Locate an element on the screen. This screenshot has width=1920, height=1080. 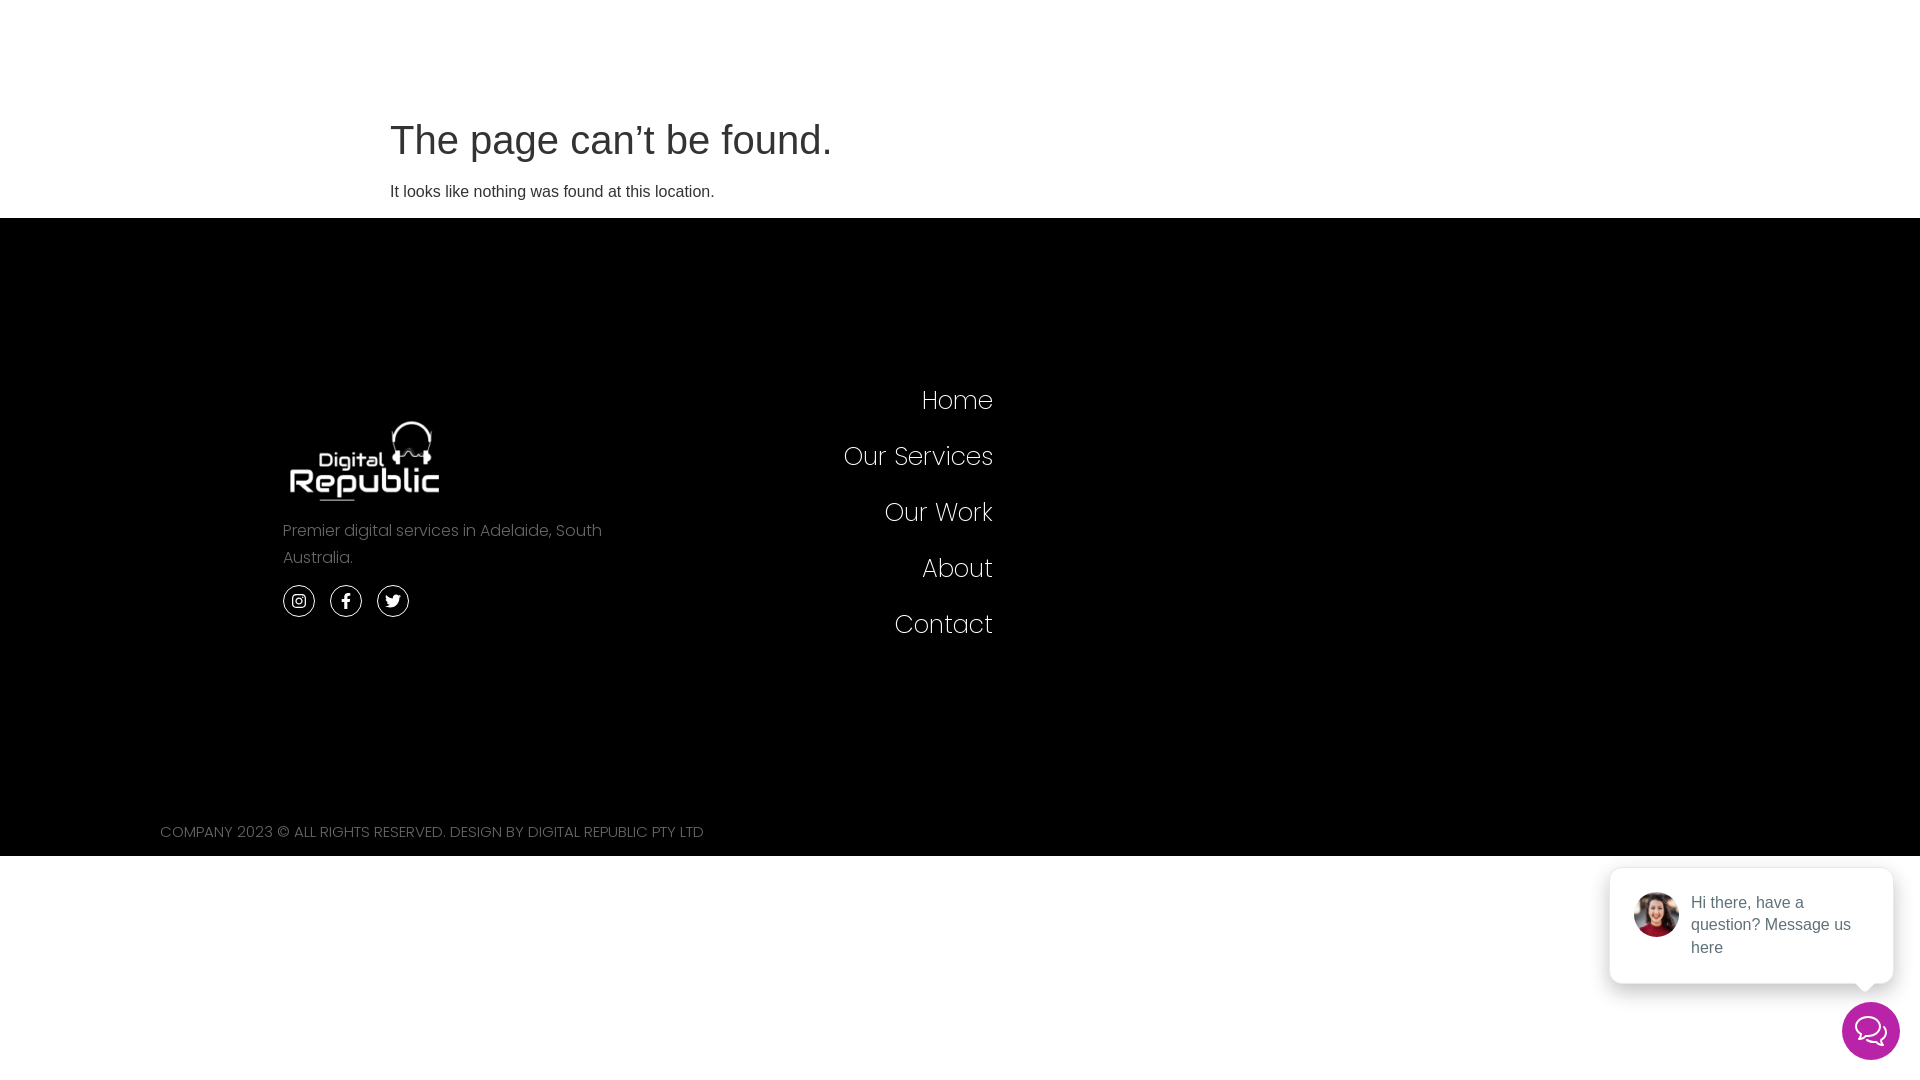
Contact is located at coordinates (874, 625).